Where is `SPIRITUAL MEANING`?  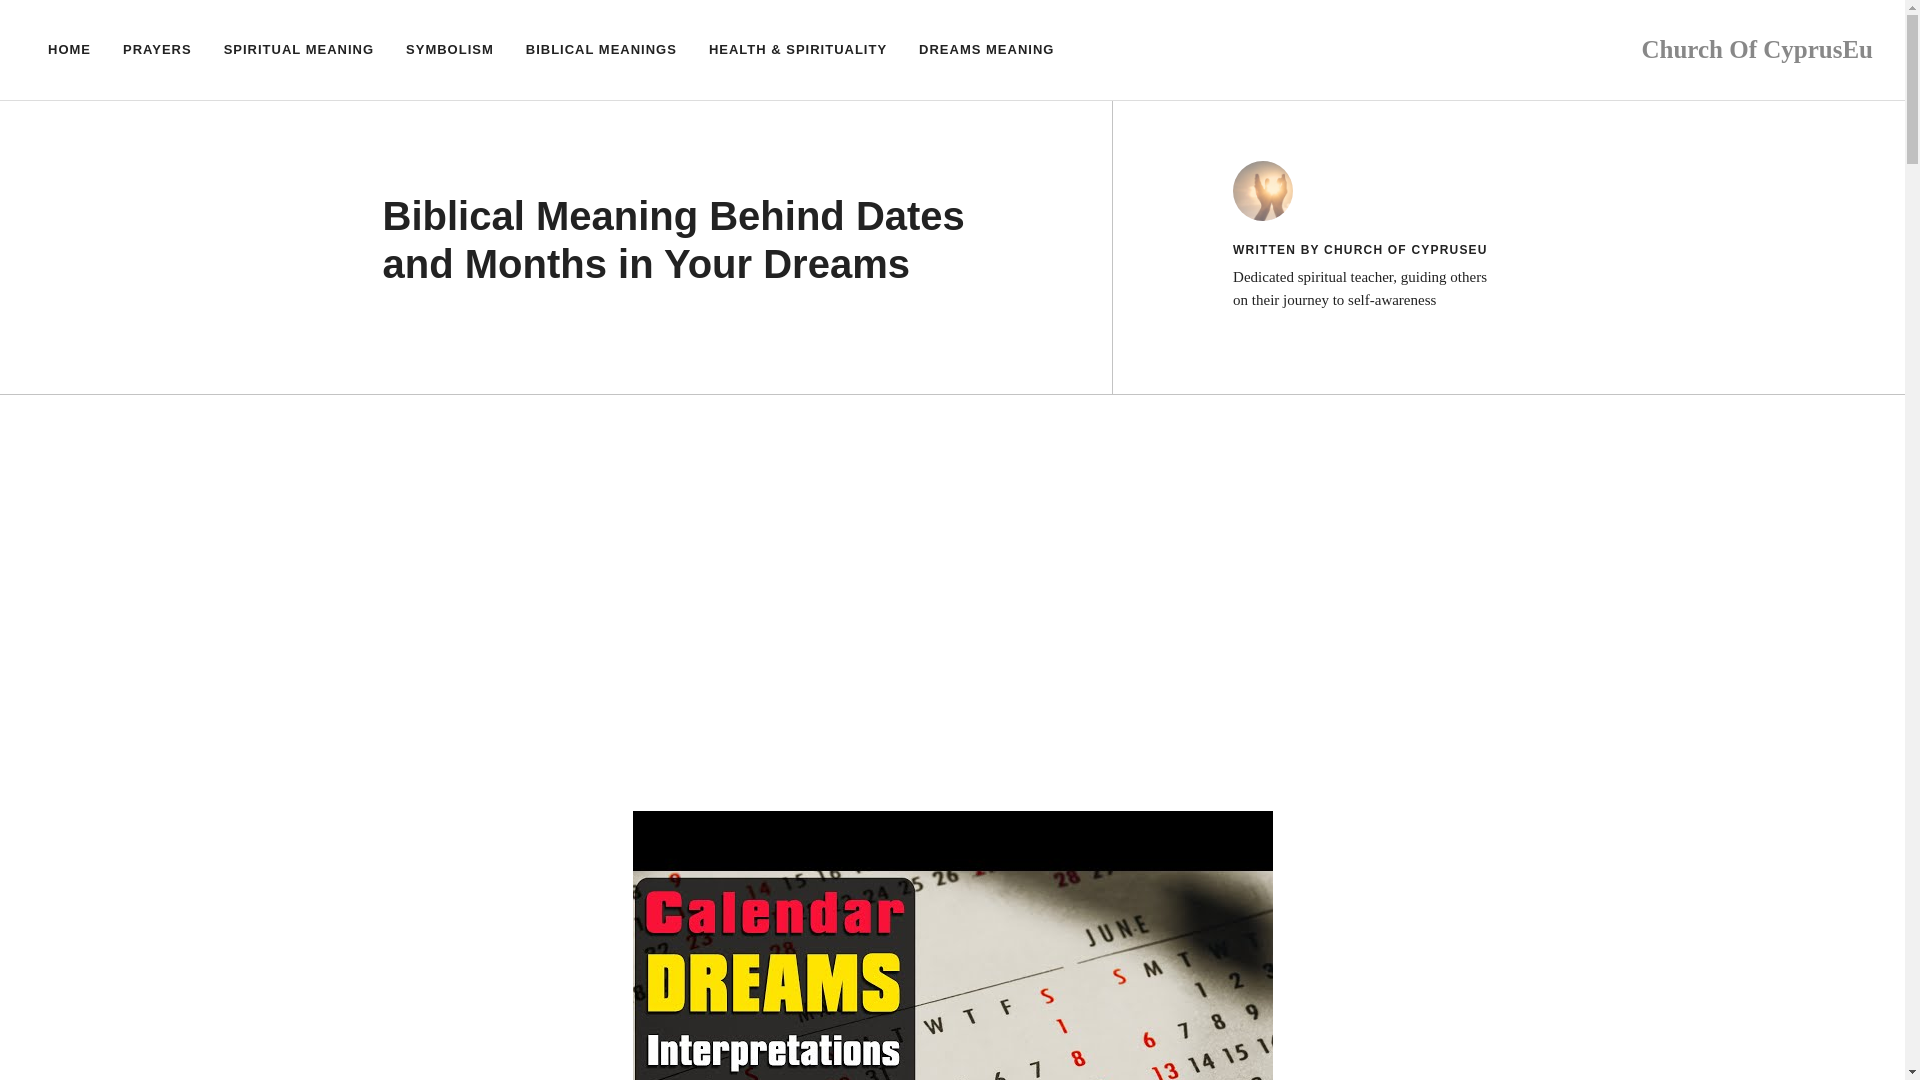
SPIRITUAL MEANING is located at coordinates (298, 50).